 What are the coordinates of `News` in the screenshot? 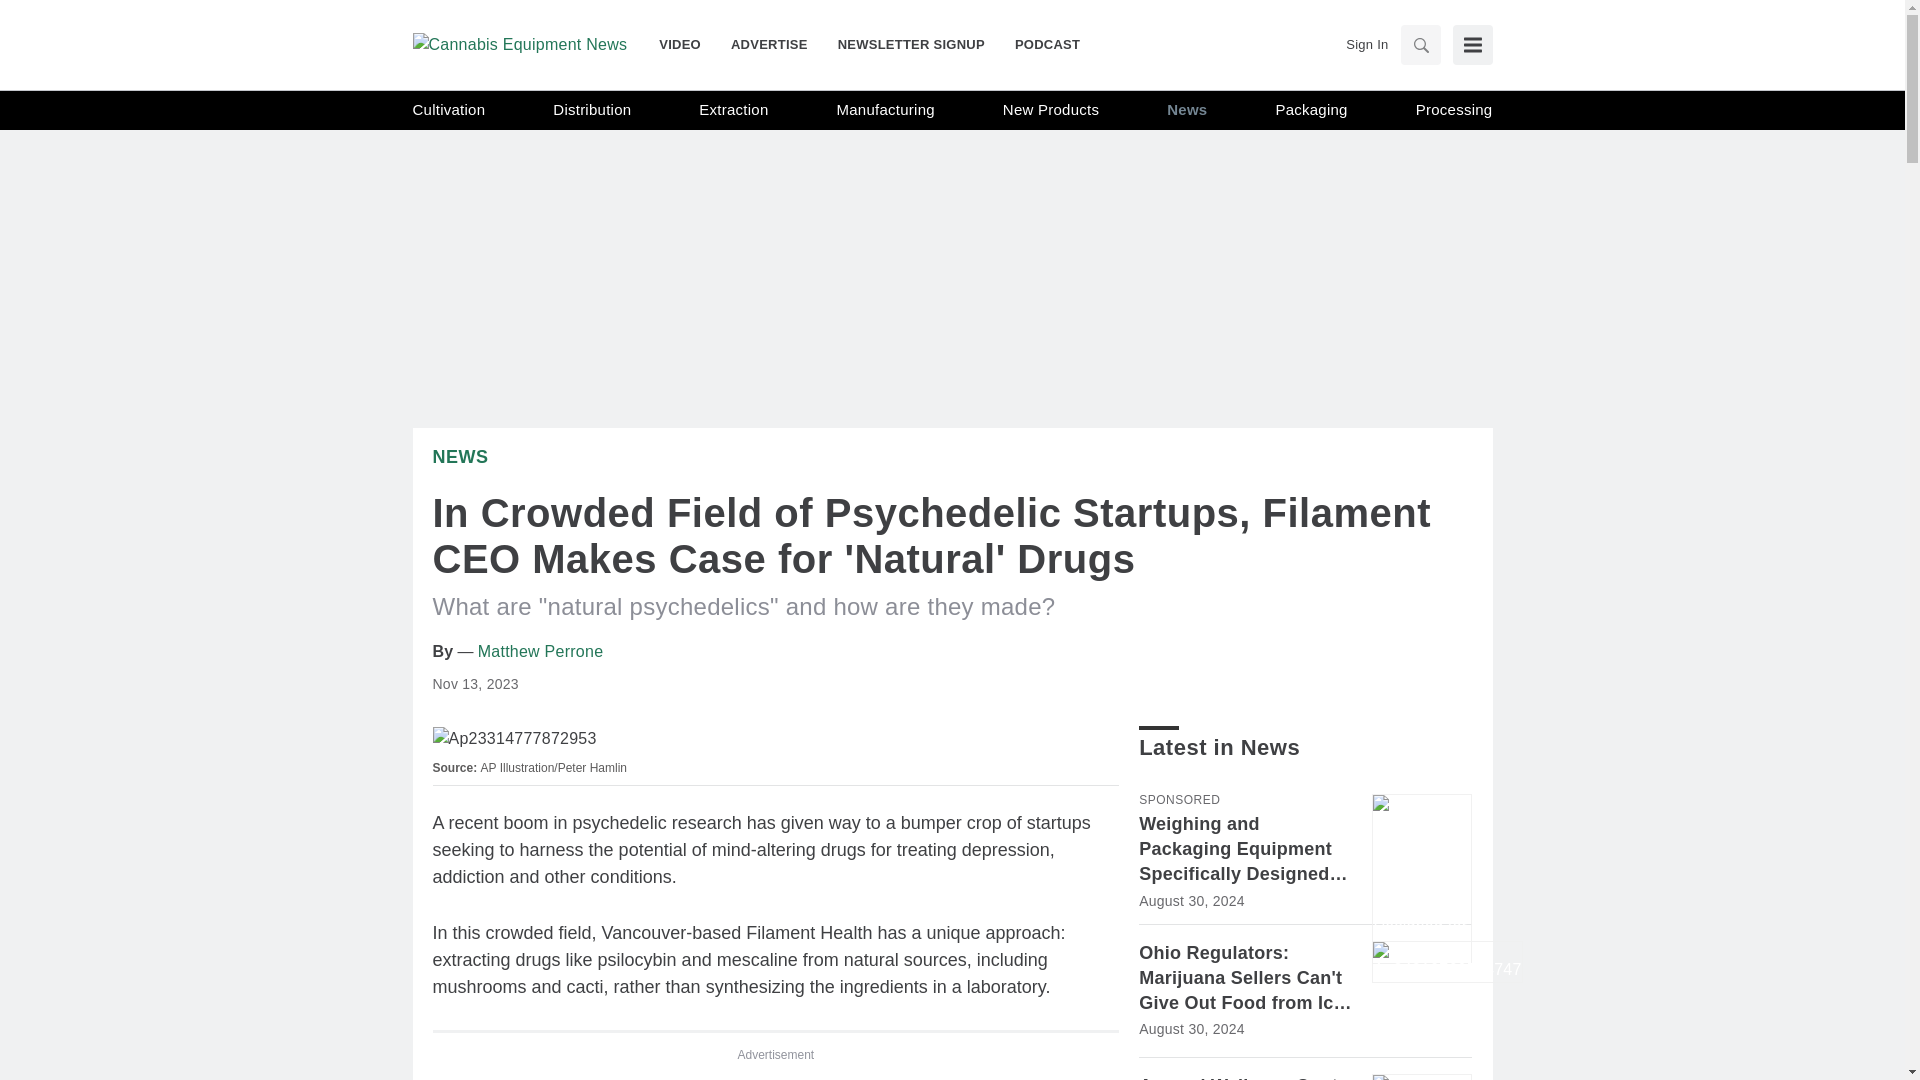 It's located at (460, 456).